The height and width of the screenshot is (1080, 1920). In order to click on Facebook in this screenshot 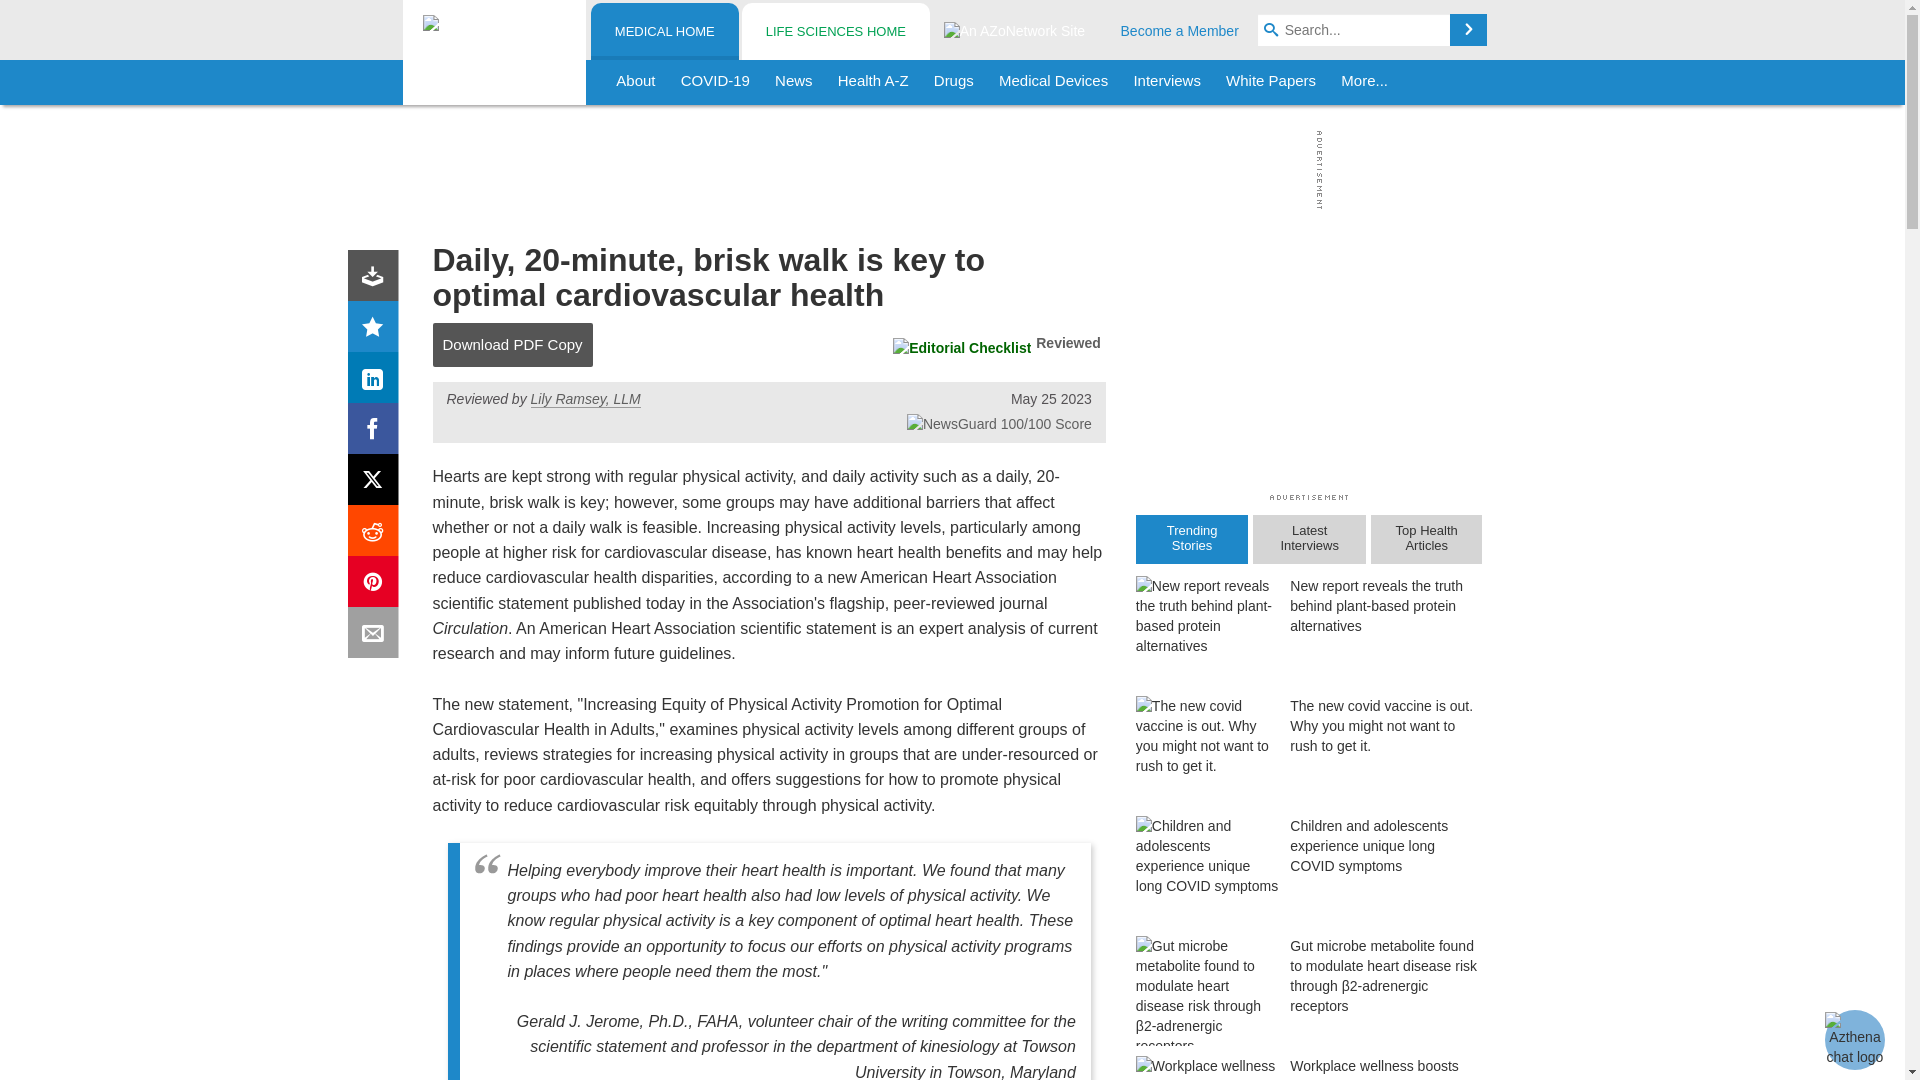, I will do `click(377, 432)`.